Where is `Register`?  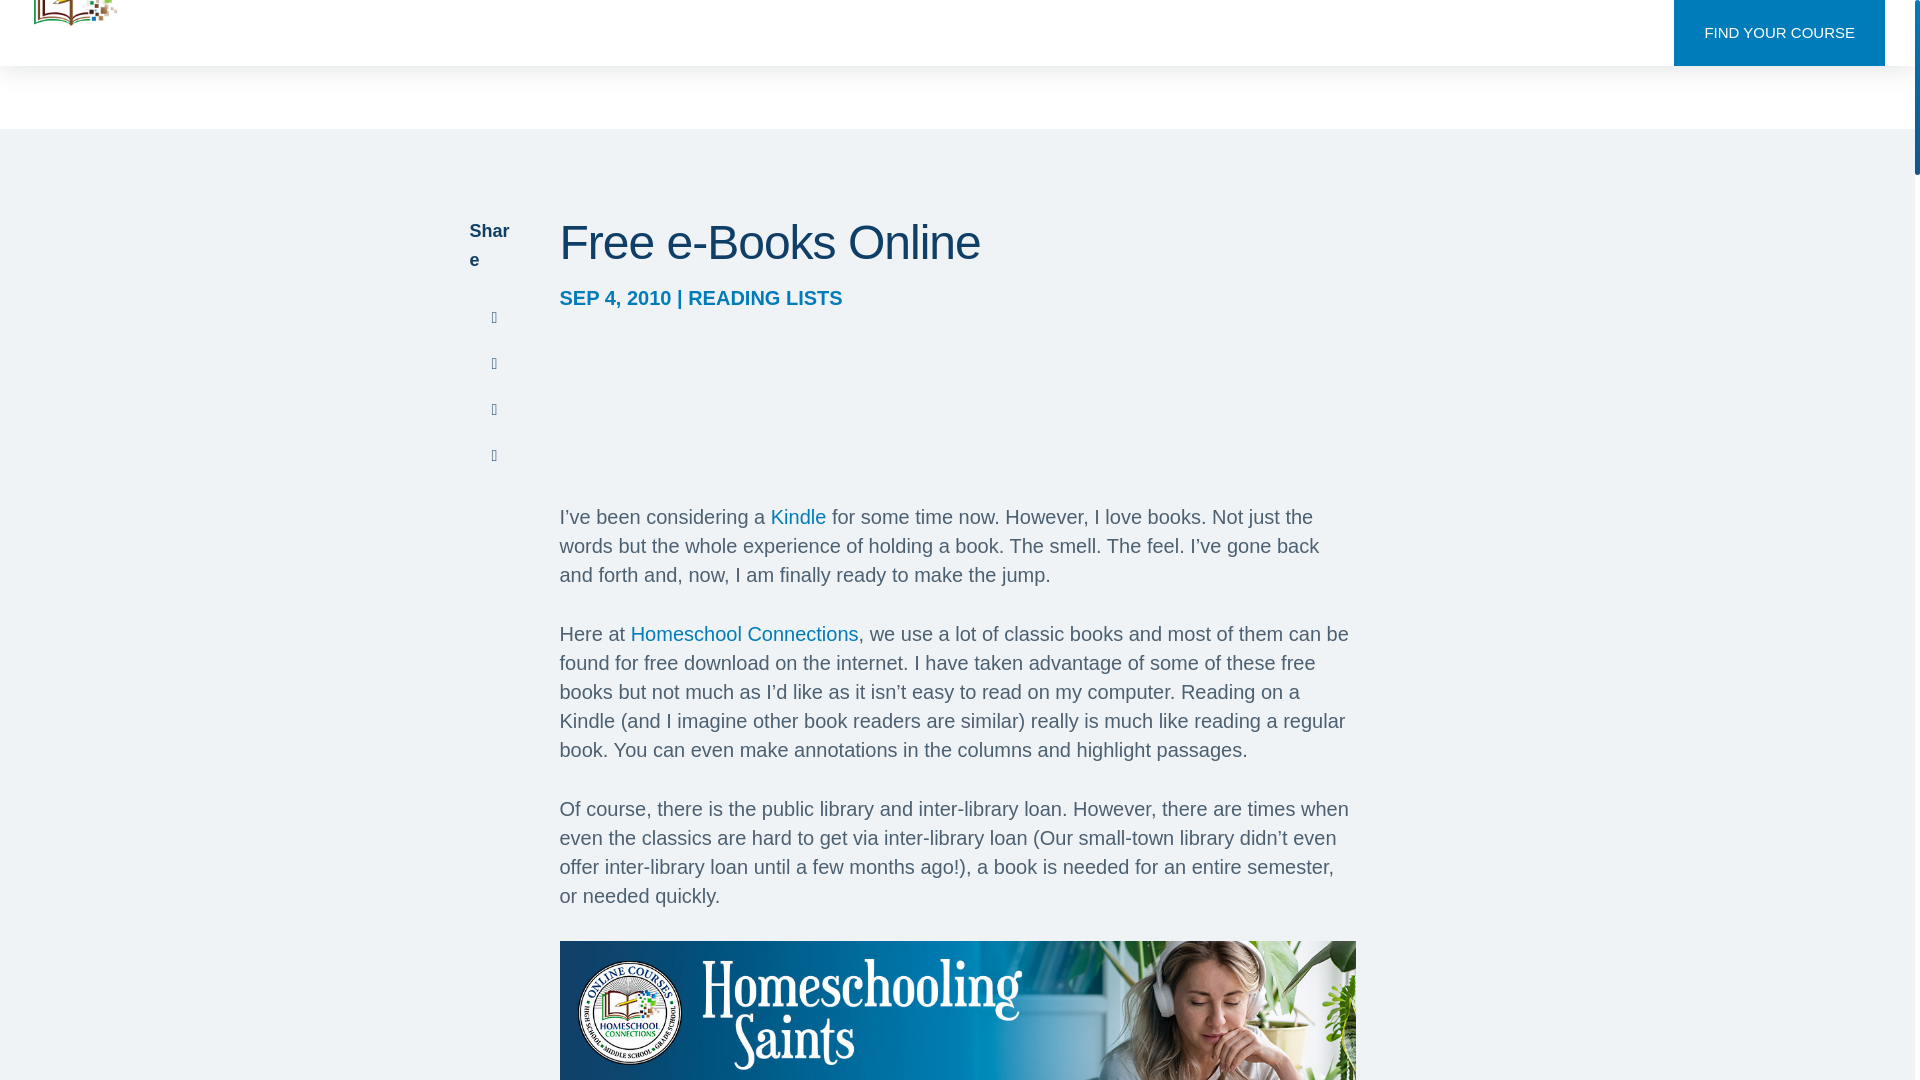
Register is located at coordinates (1610, 32).